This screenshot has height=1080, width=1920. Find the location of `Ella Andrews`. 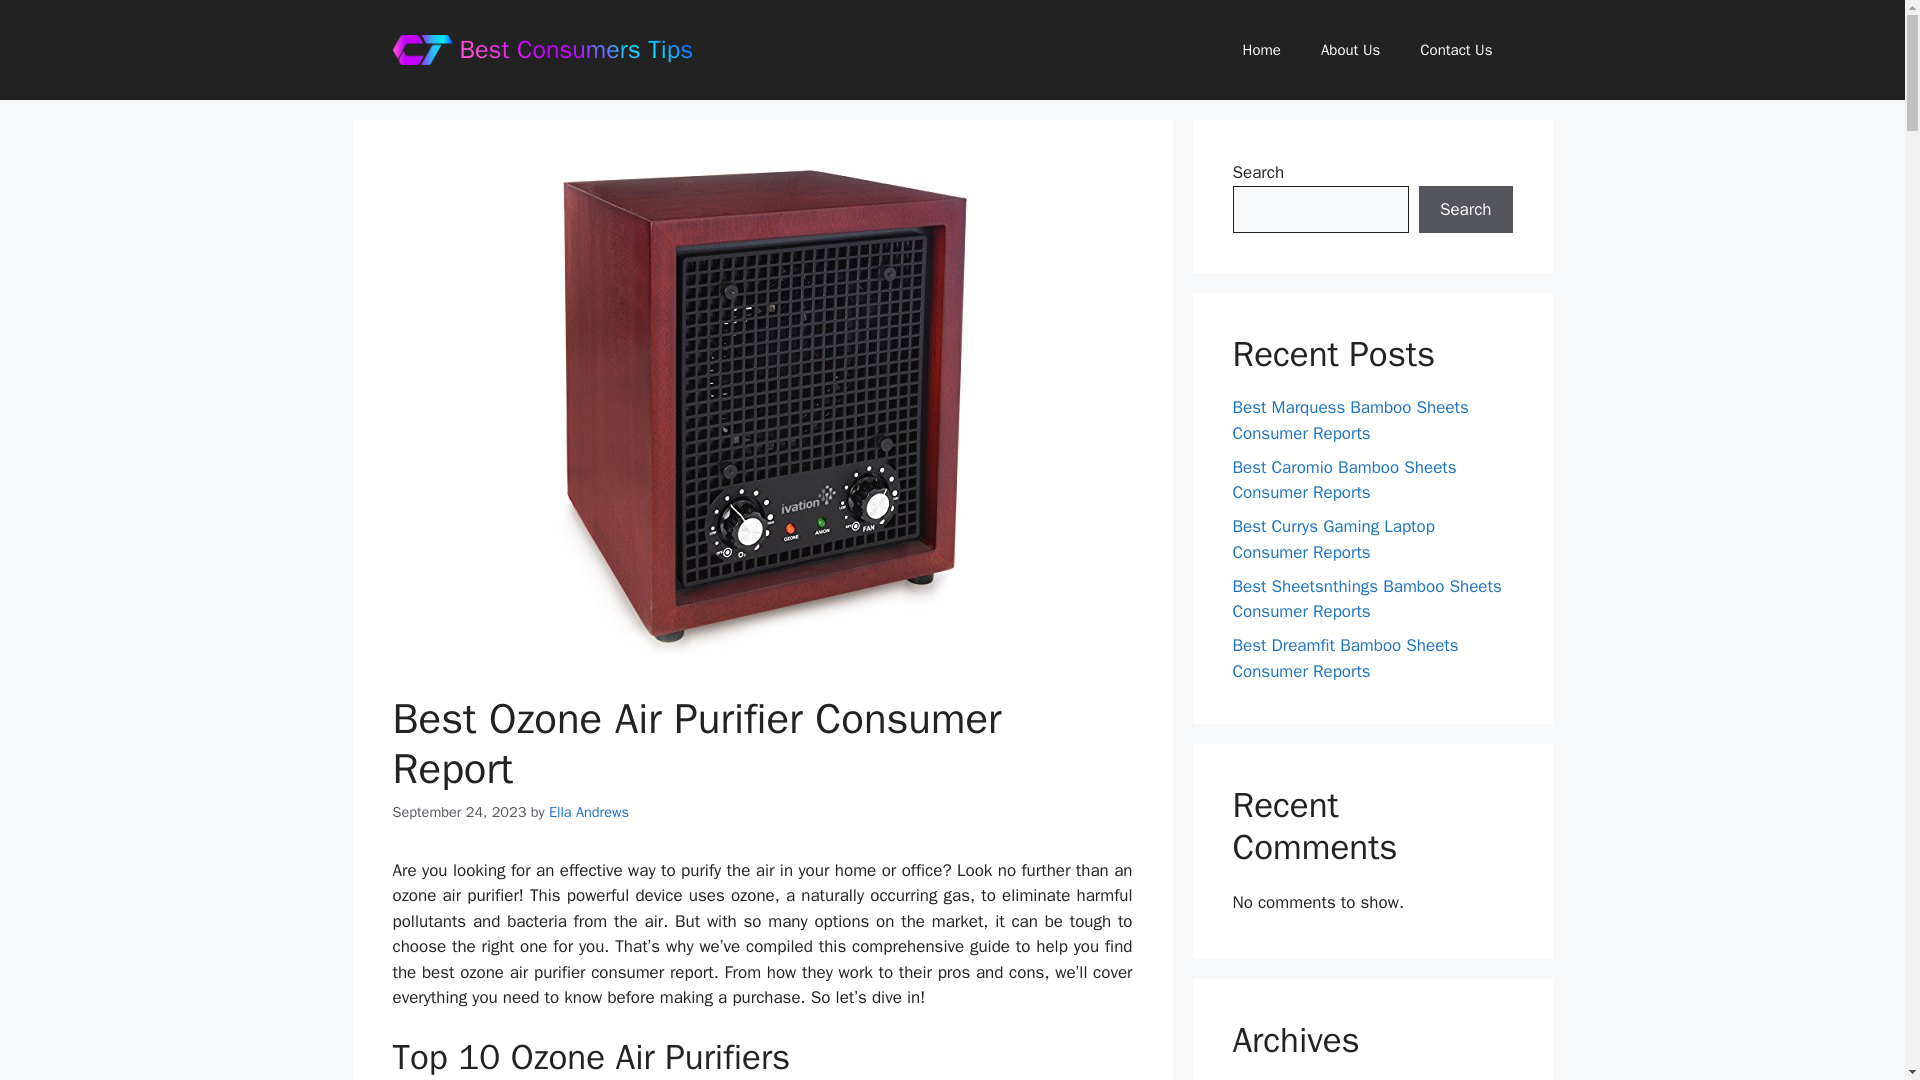

Ella Andrews is located at coordinates (589, 812).